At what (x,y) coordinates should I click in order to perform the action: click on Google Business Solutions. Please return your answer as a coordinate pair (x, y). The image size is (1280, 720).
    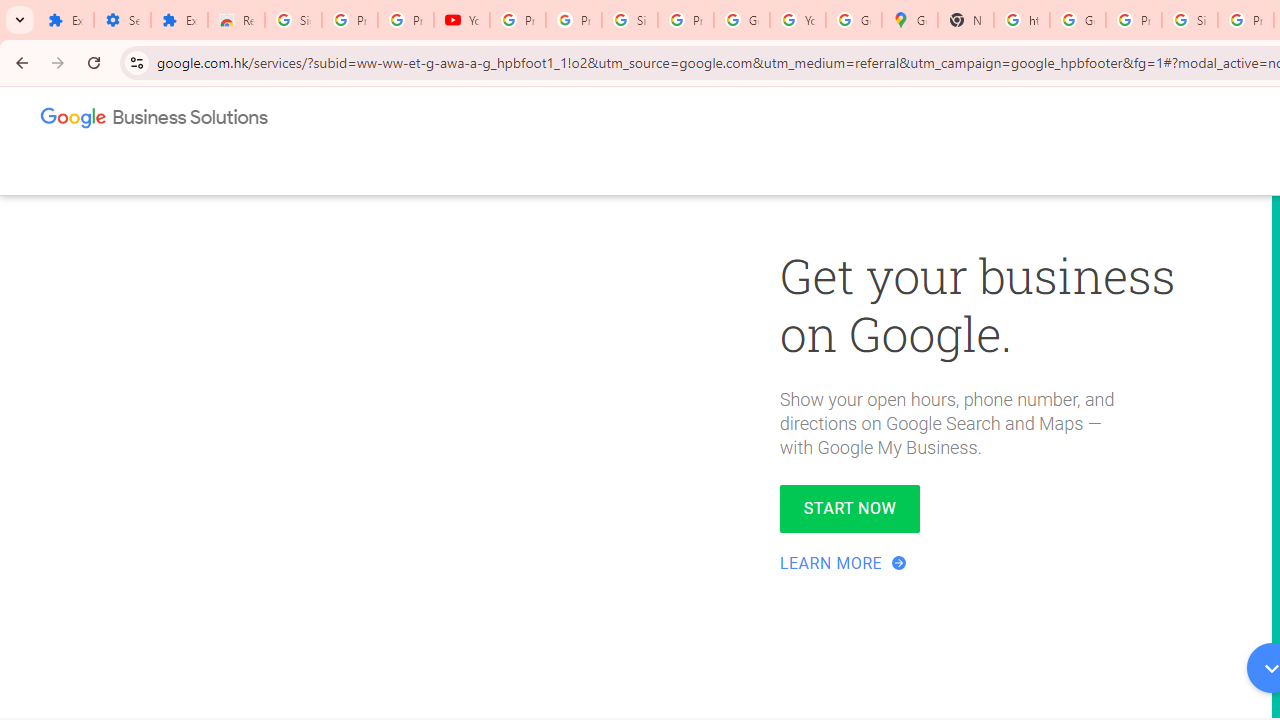
    Looking at the image, I should click on (155, 122).